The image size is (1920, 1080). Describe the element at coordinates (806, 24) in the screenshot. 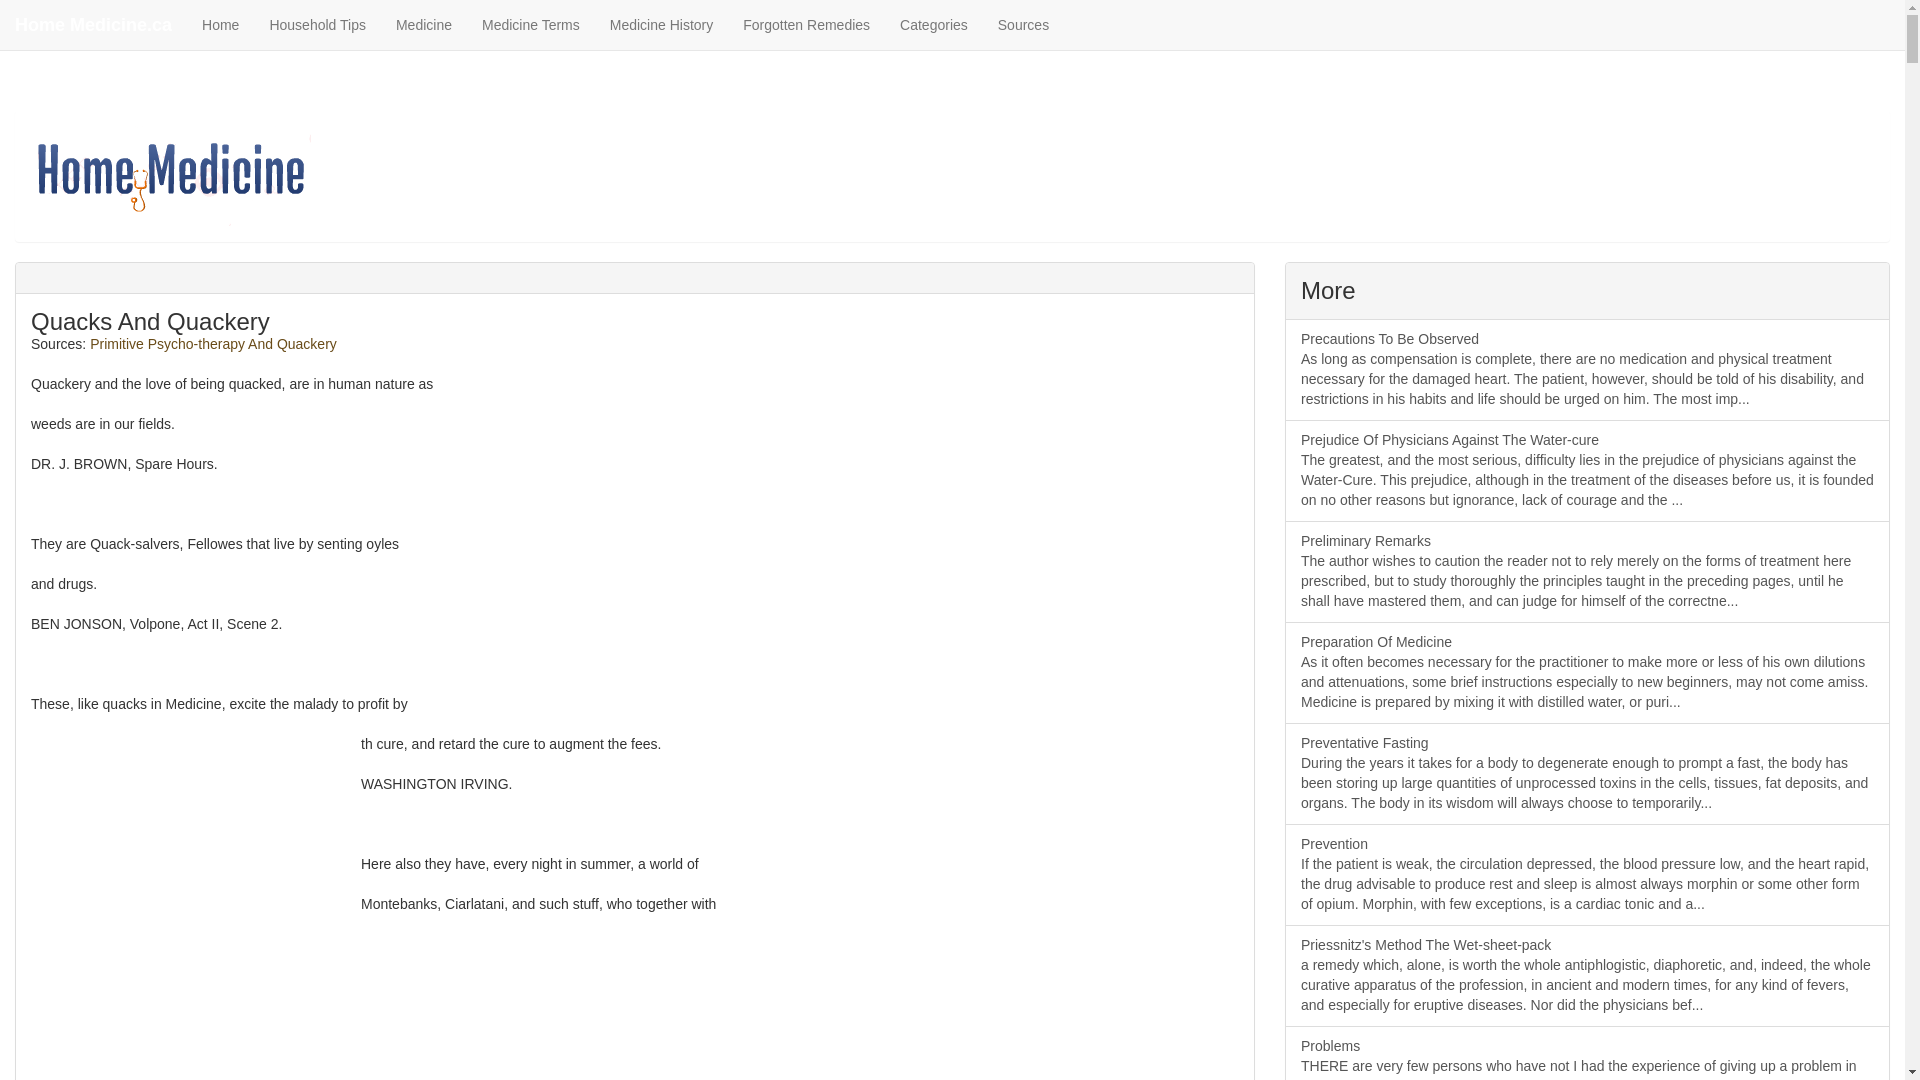

I see `Forgotten Remedies` at that location.